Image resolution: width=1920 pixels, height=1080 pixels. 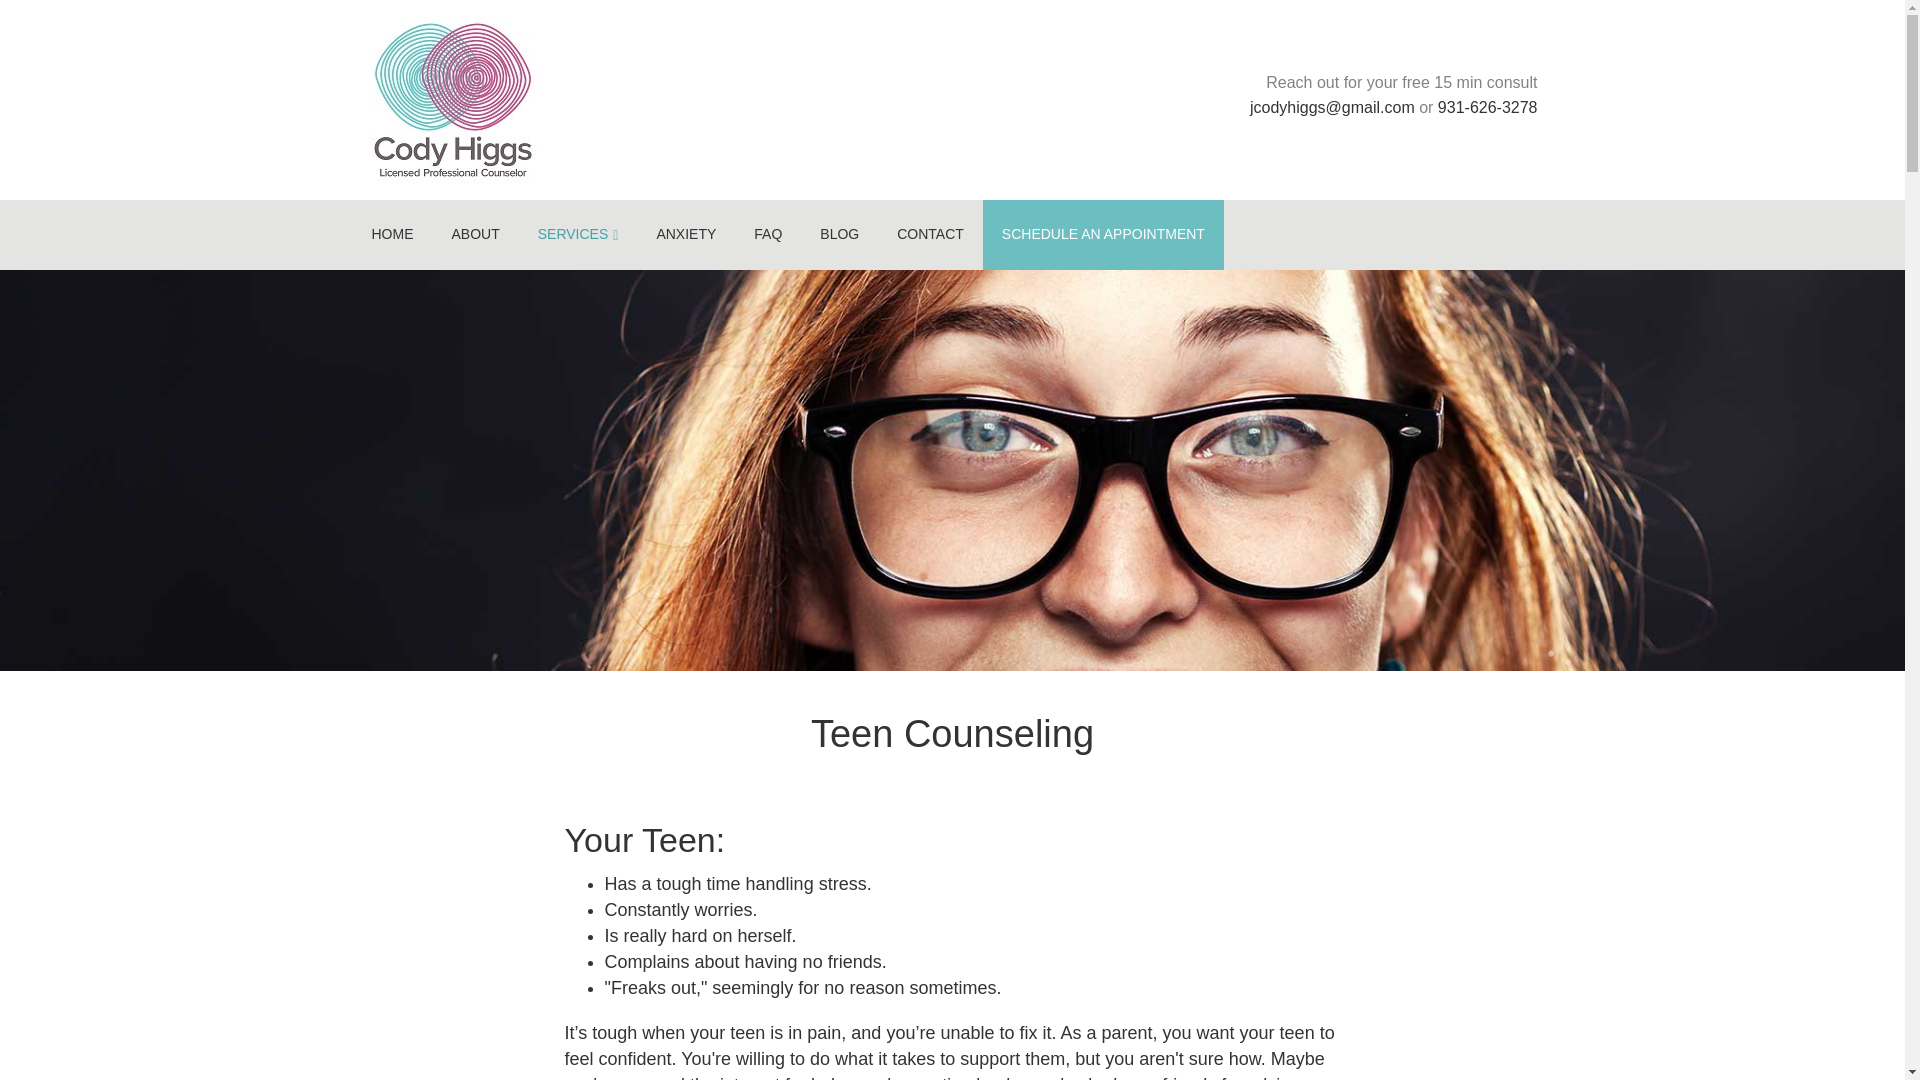 I want to click on FAQ, so click(x=768, y=234).